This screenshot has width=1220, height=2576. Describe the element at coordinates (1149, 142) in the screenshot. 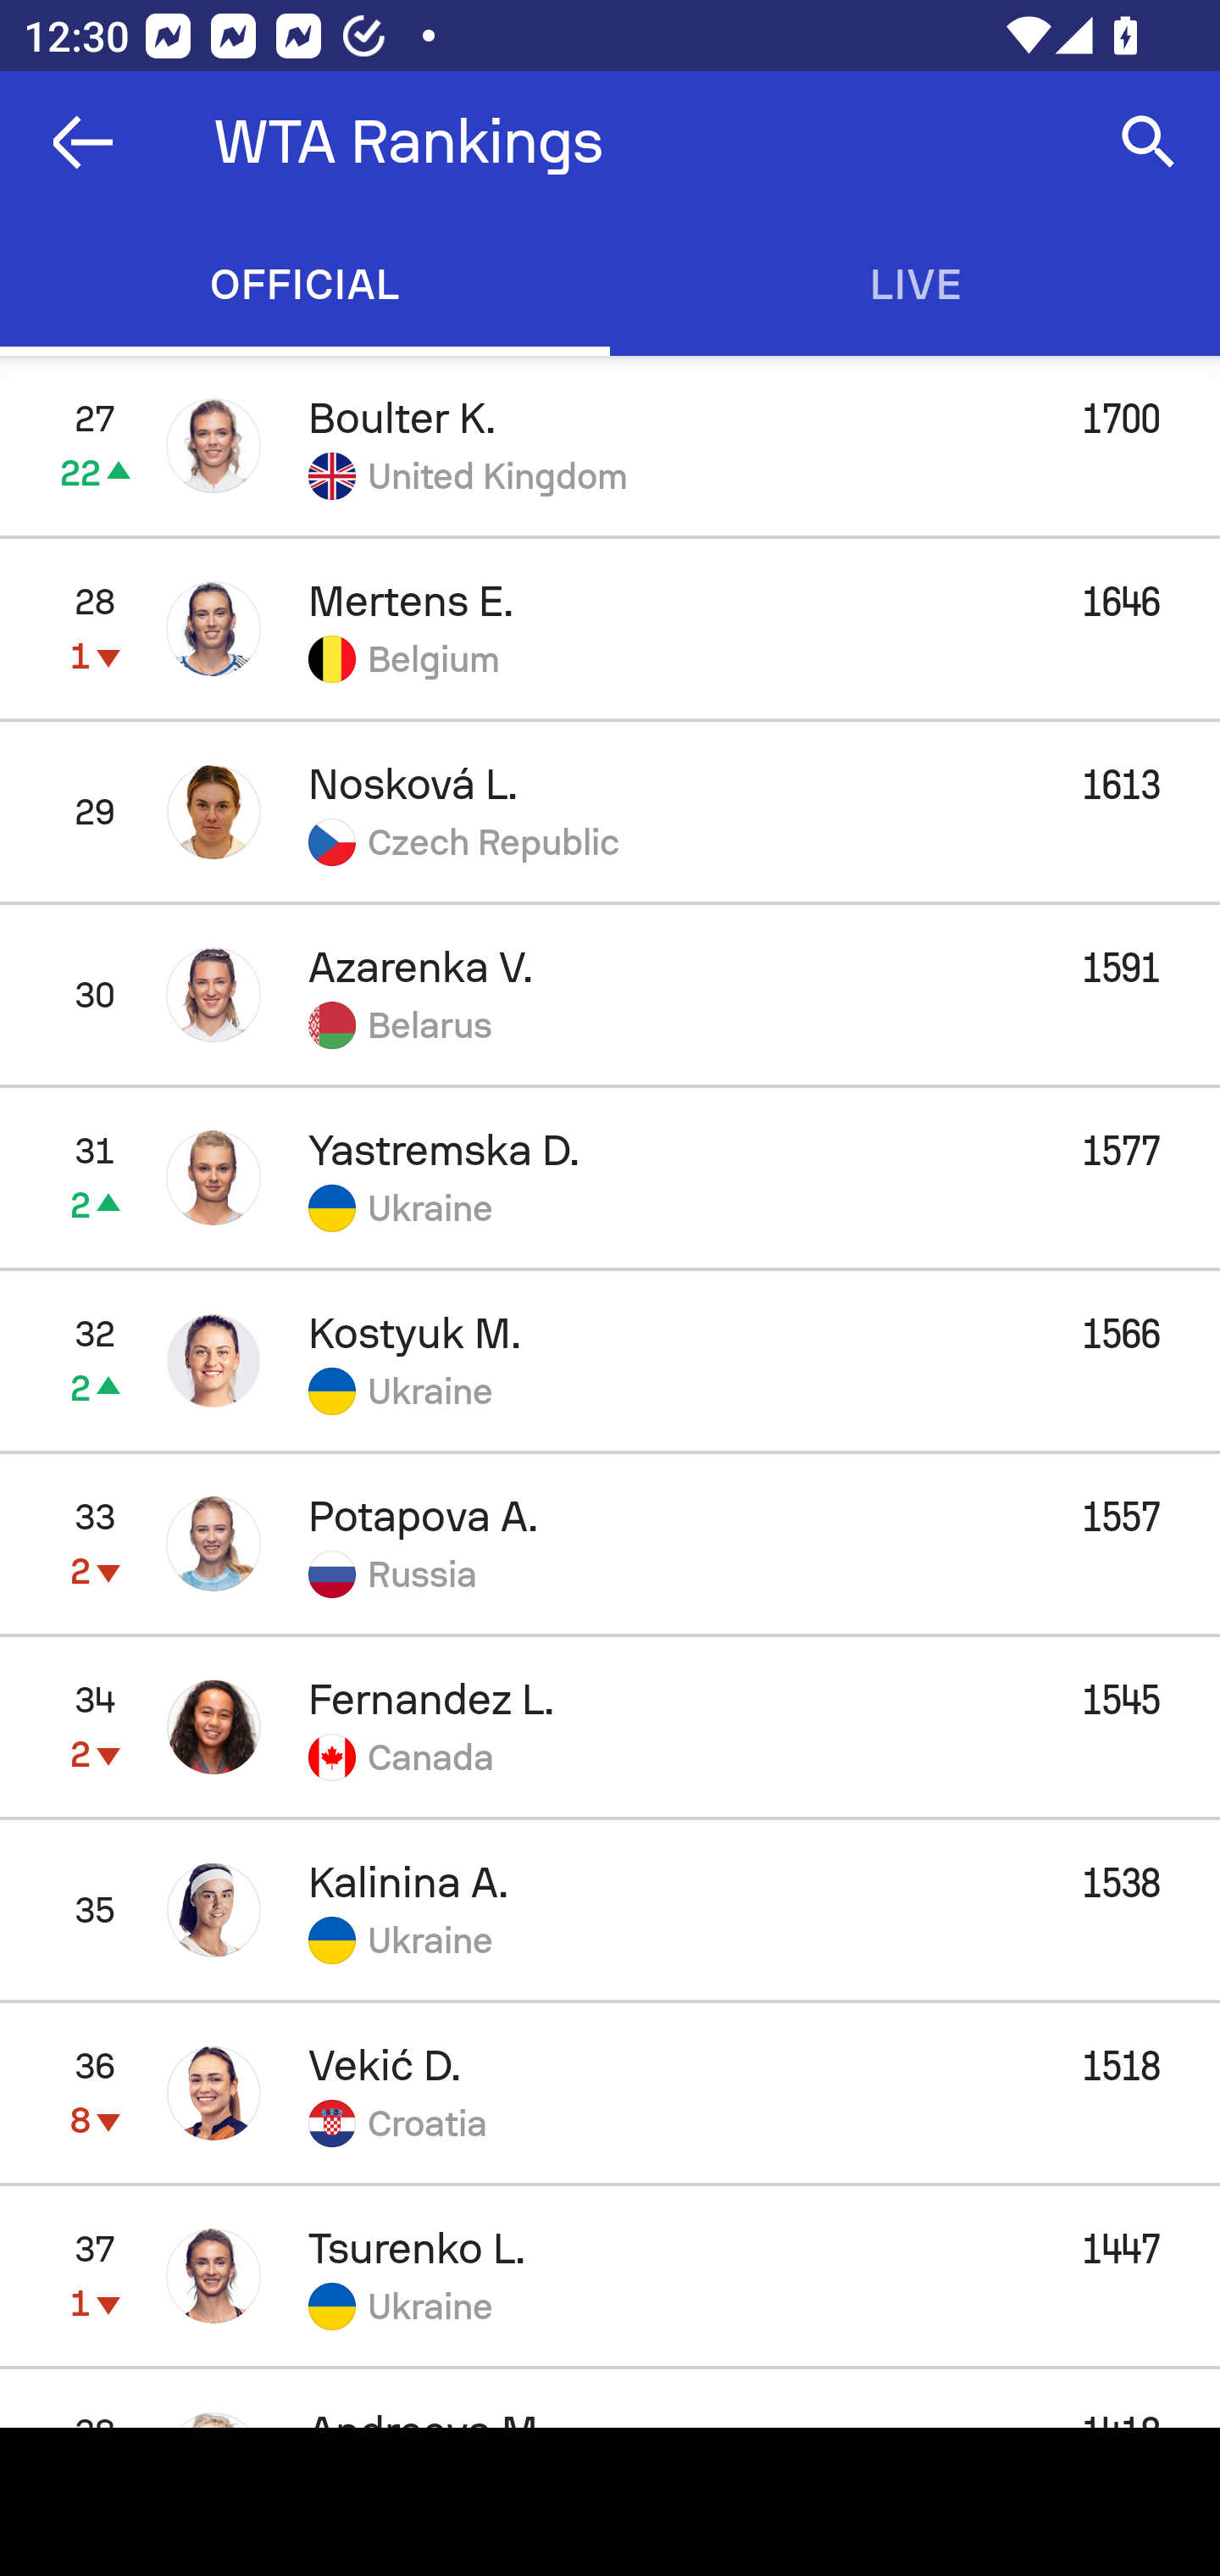

I see `Search` at that location.